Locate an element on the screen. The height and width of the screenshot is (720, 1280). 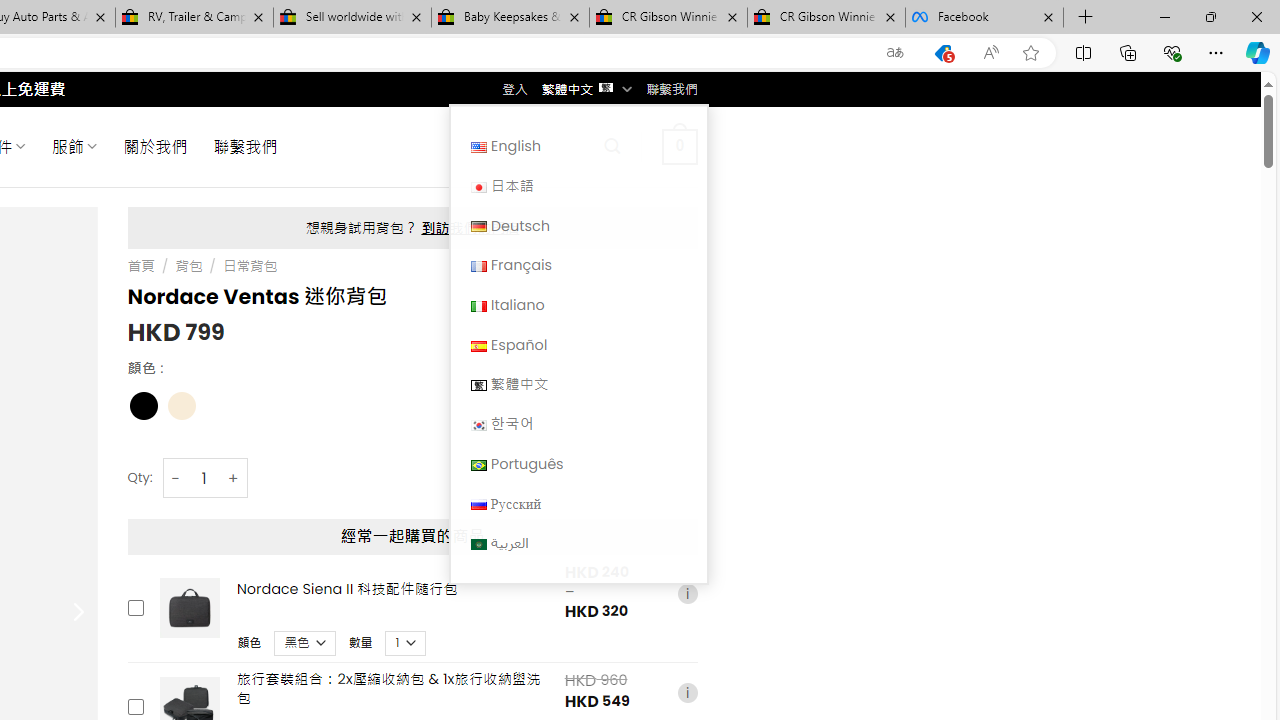
 Deutsch is located at coordinates (578, 226).